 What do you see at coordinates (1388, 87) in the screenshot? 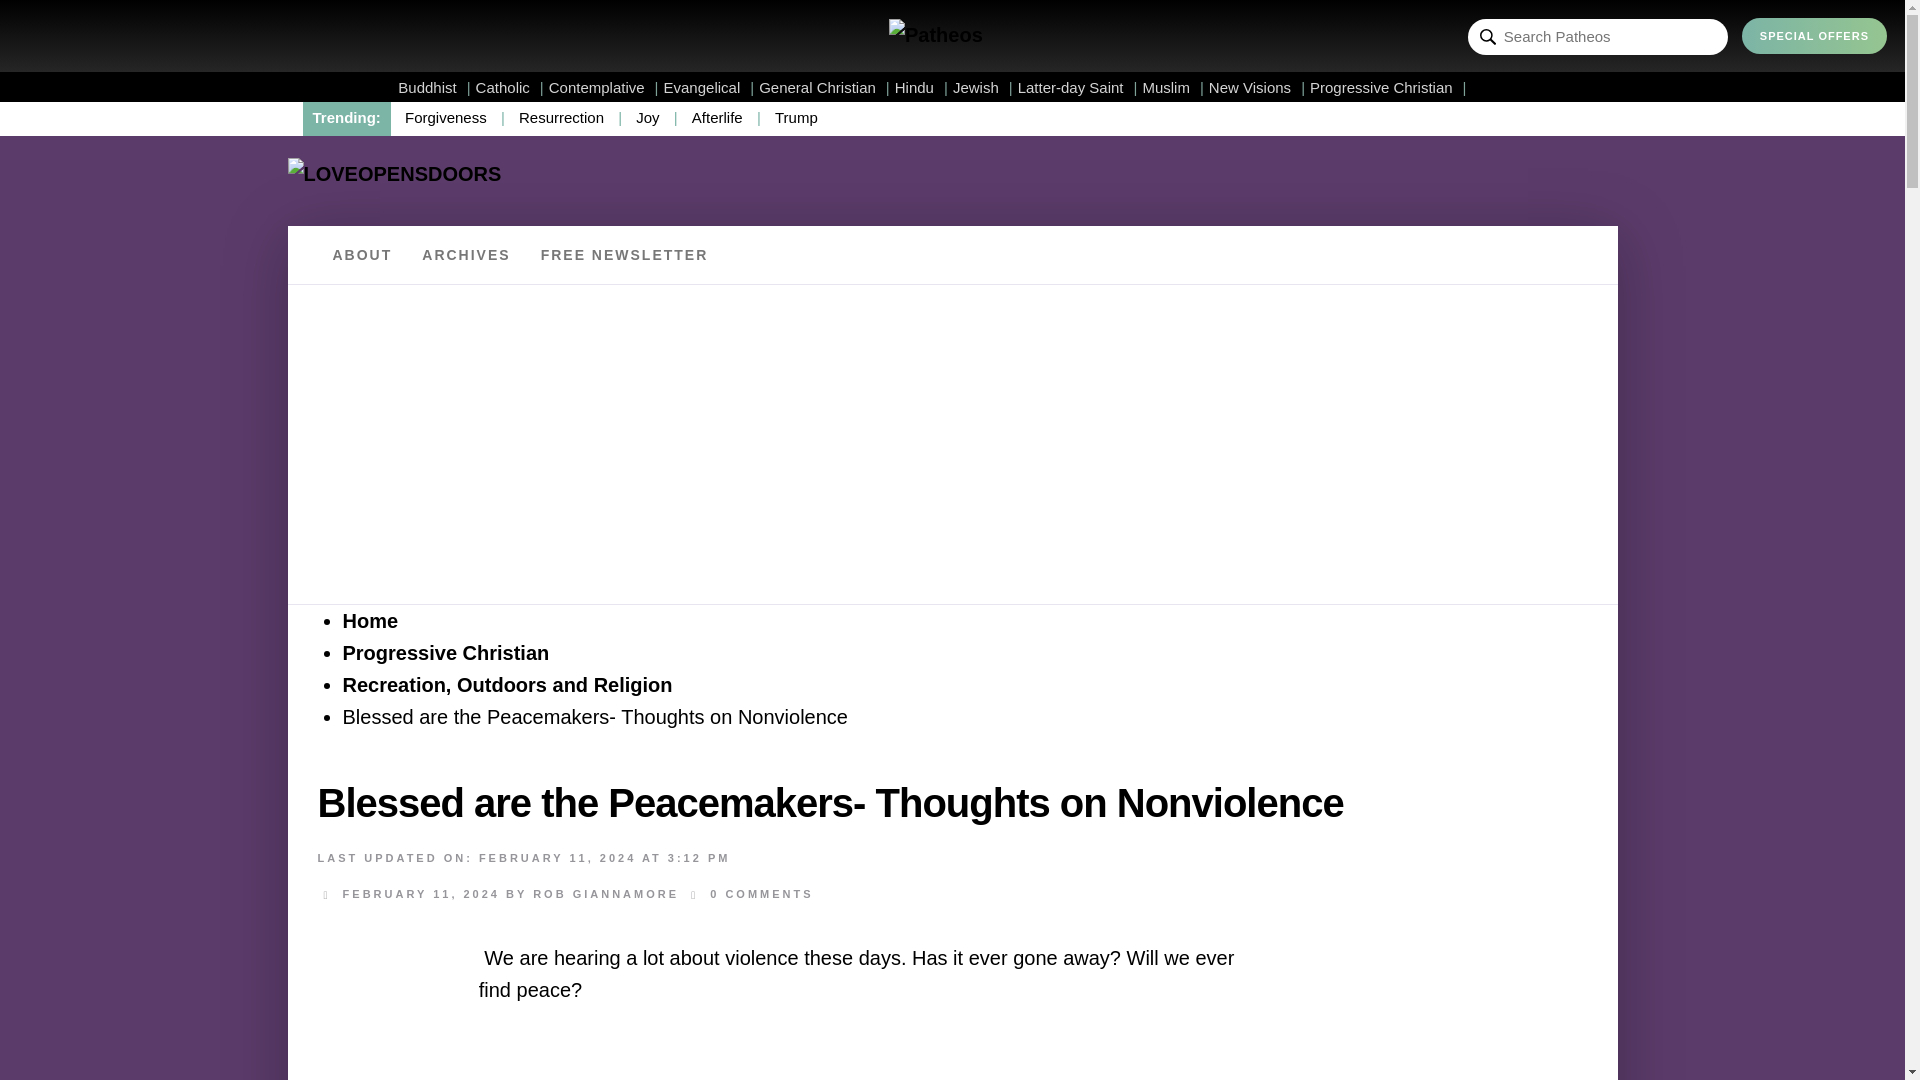
I see `Progressive Christian` at bounding box center [1388, 87].